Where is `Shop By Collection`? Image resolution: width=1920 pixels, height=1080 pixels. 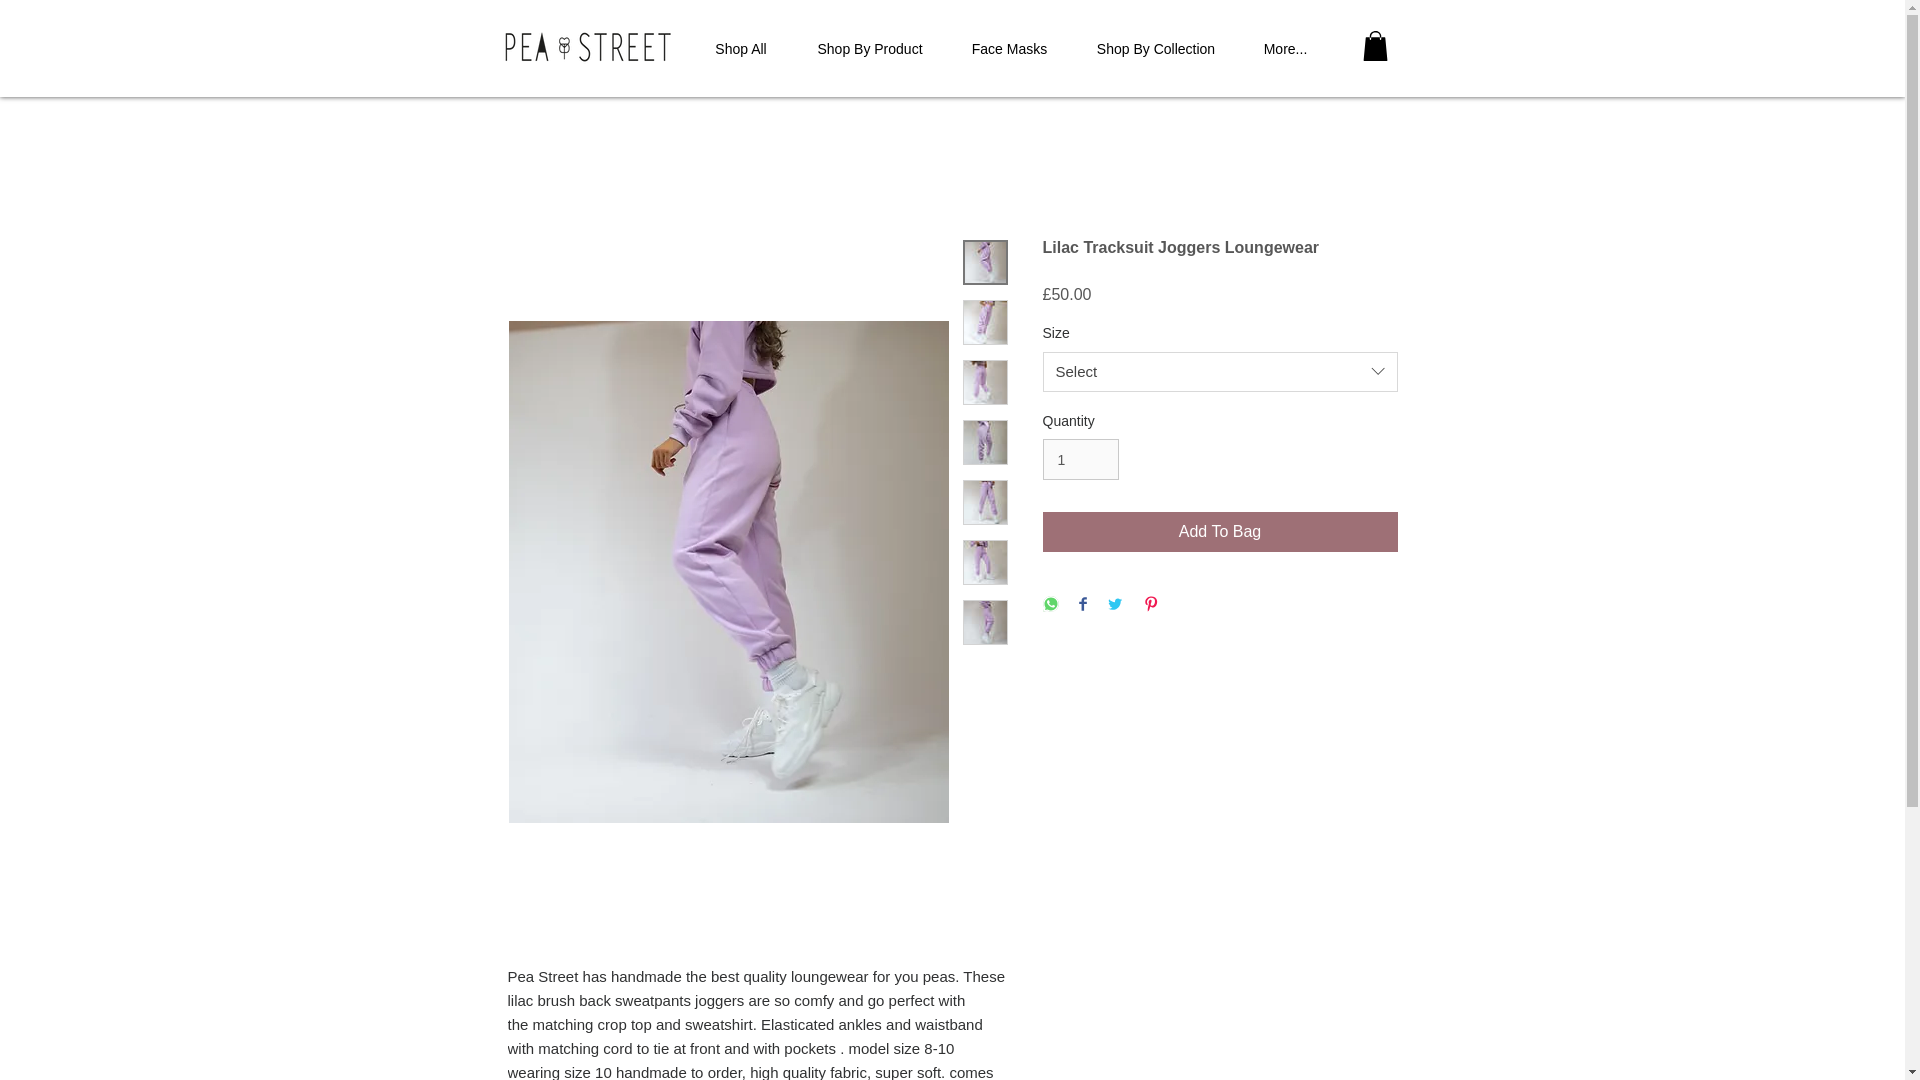
Shop By Collection is located at coordinates (1154, 50).